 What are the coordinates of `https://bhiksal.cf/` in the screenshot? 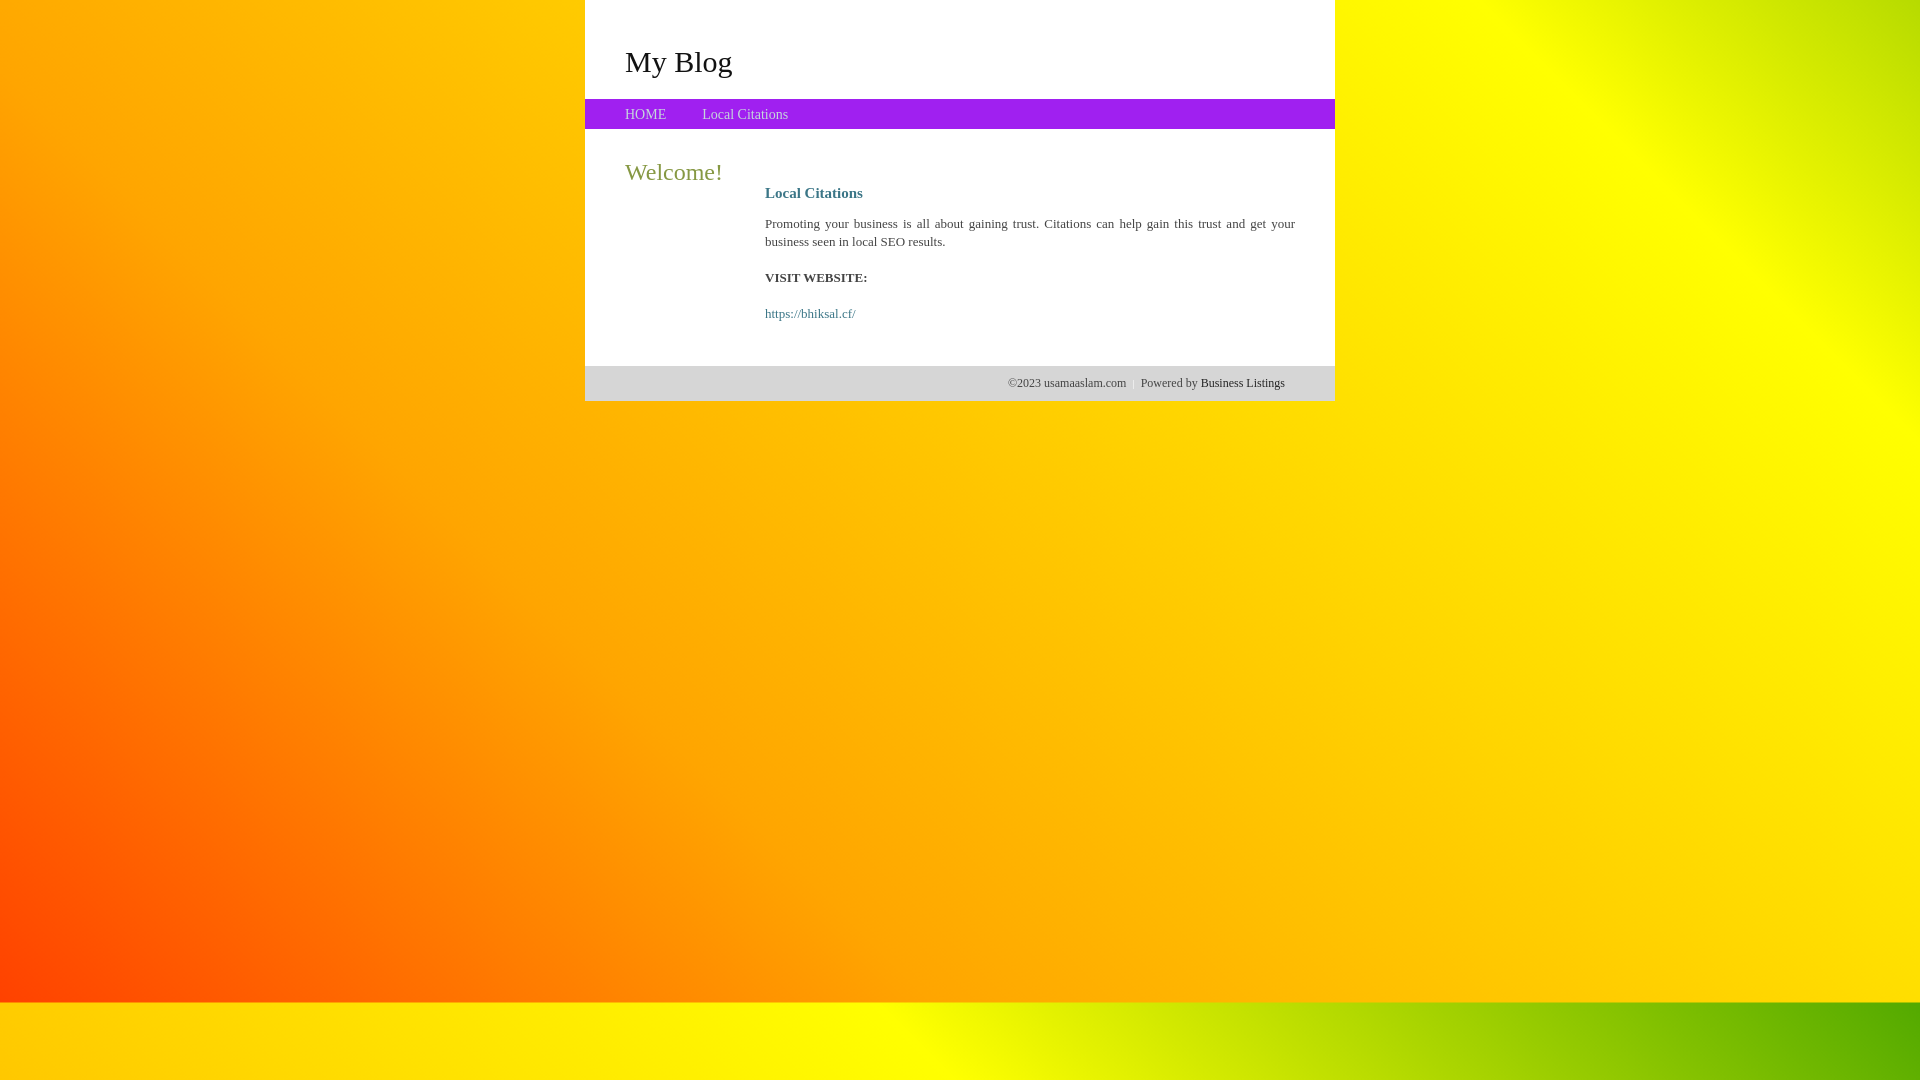 It's located at (810, 314).